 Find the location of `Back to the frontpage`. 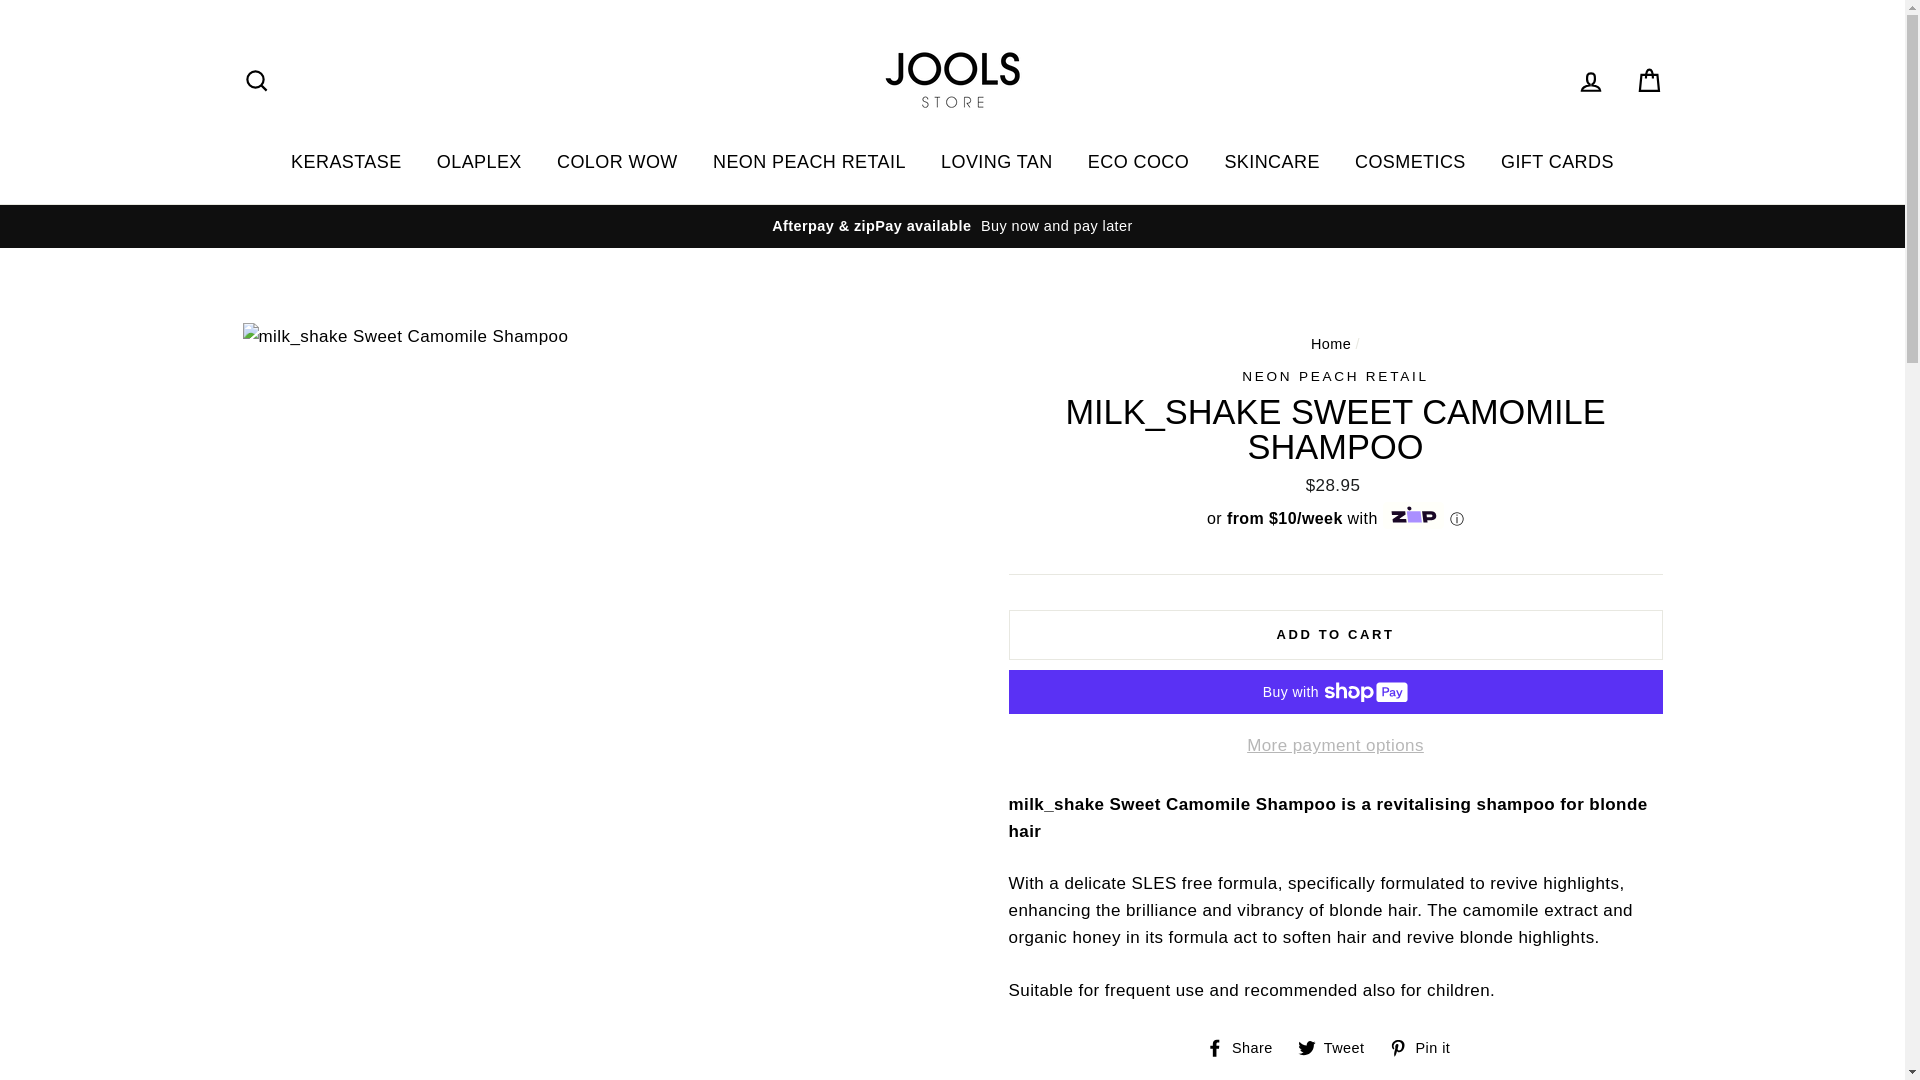

Back to the frontpage is located at coordinates (1331, 344).